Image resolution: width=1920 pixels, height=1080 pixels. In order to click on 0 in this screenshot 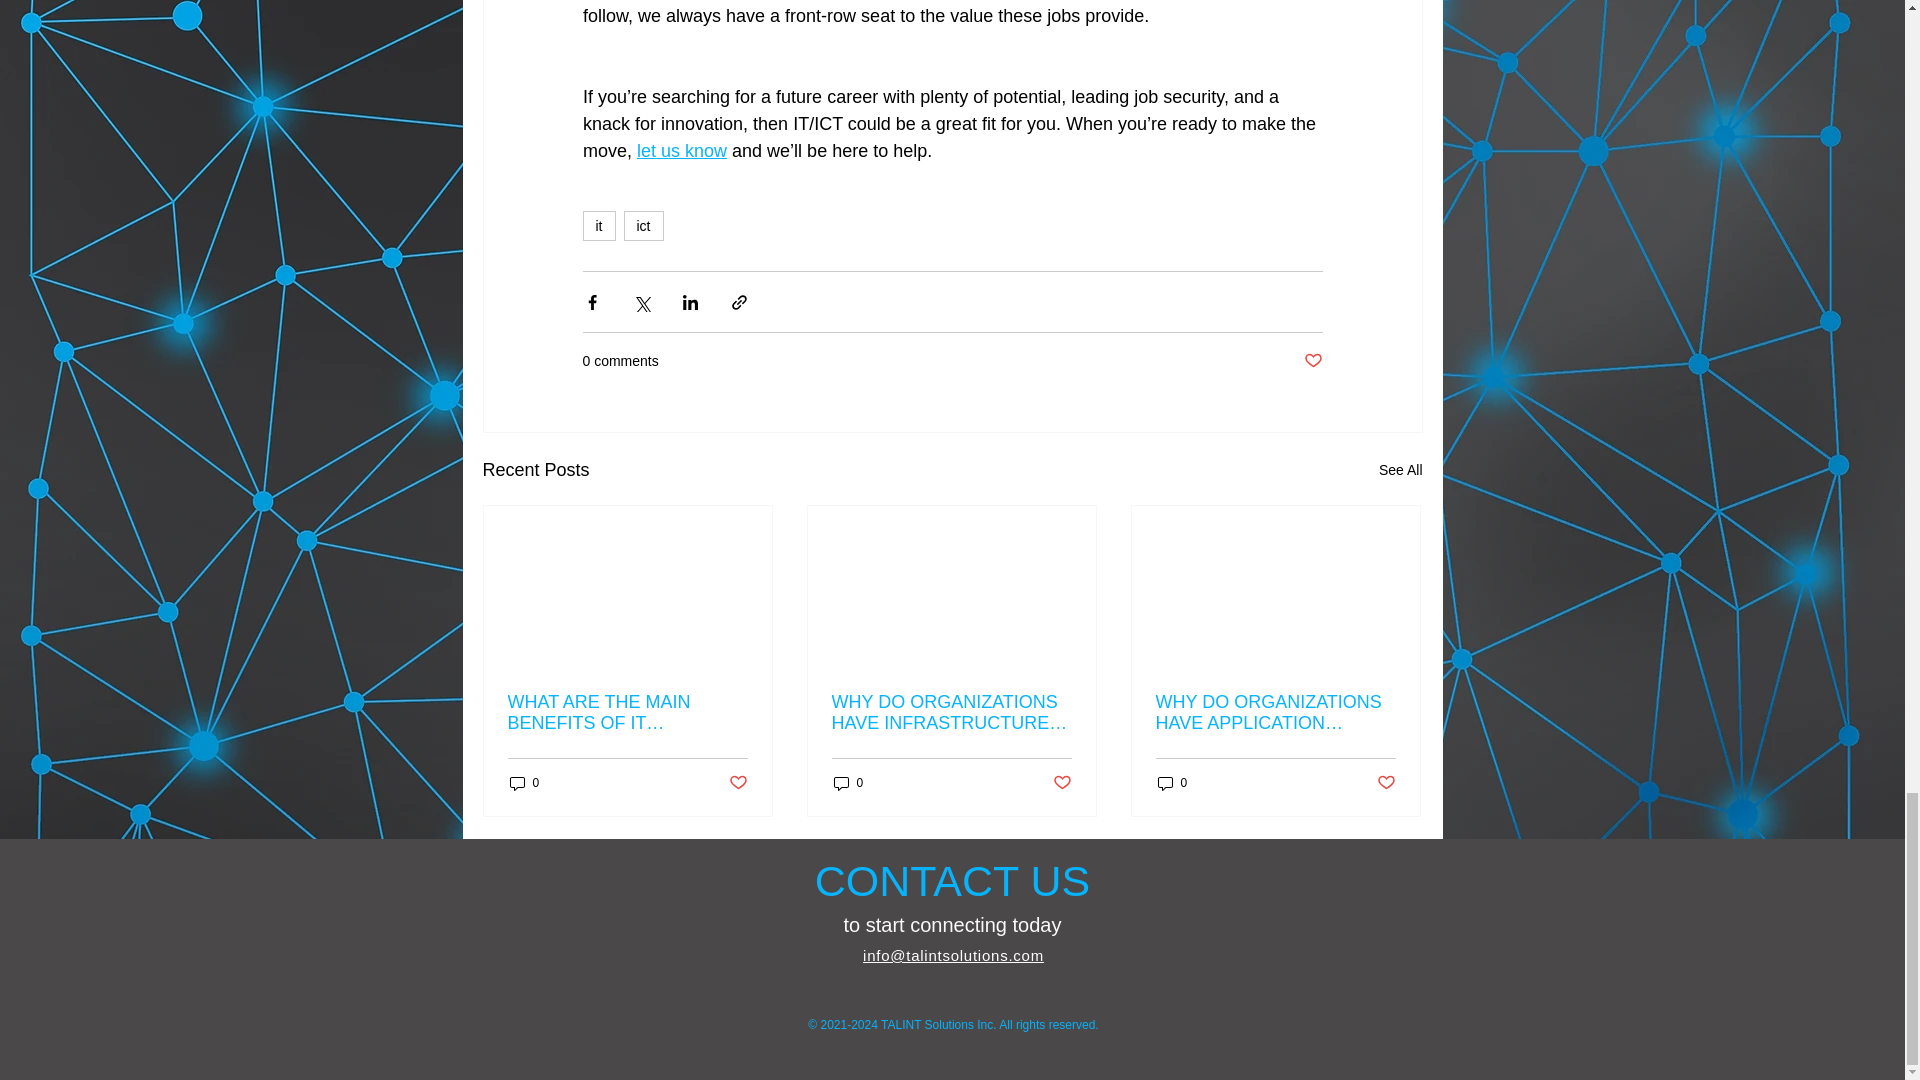, I will do `click(1172, 783)`.